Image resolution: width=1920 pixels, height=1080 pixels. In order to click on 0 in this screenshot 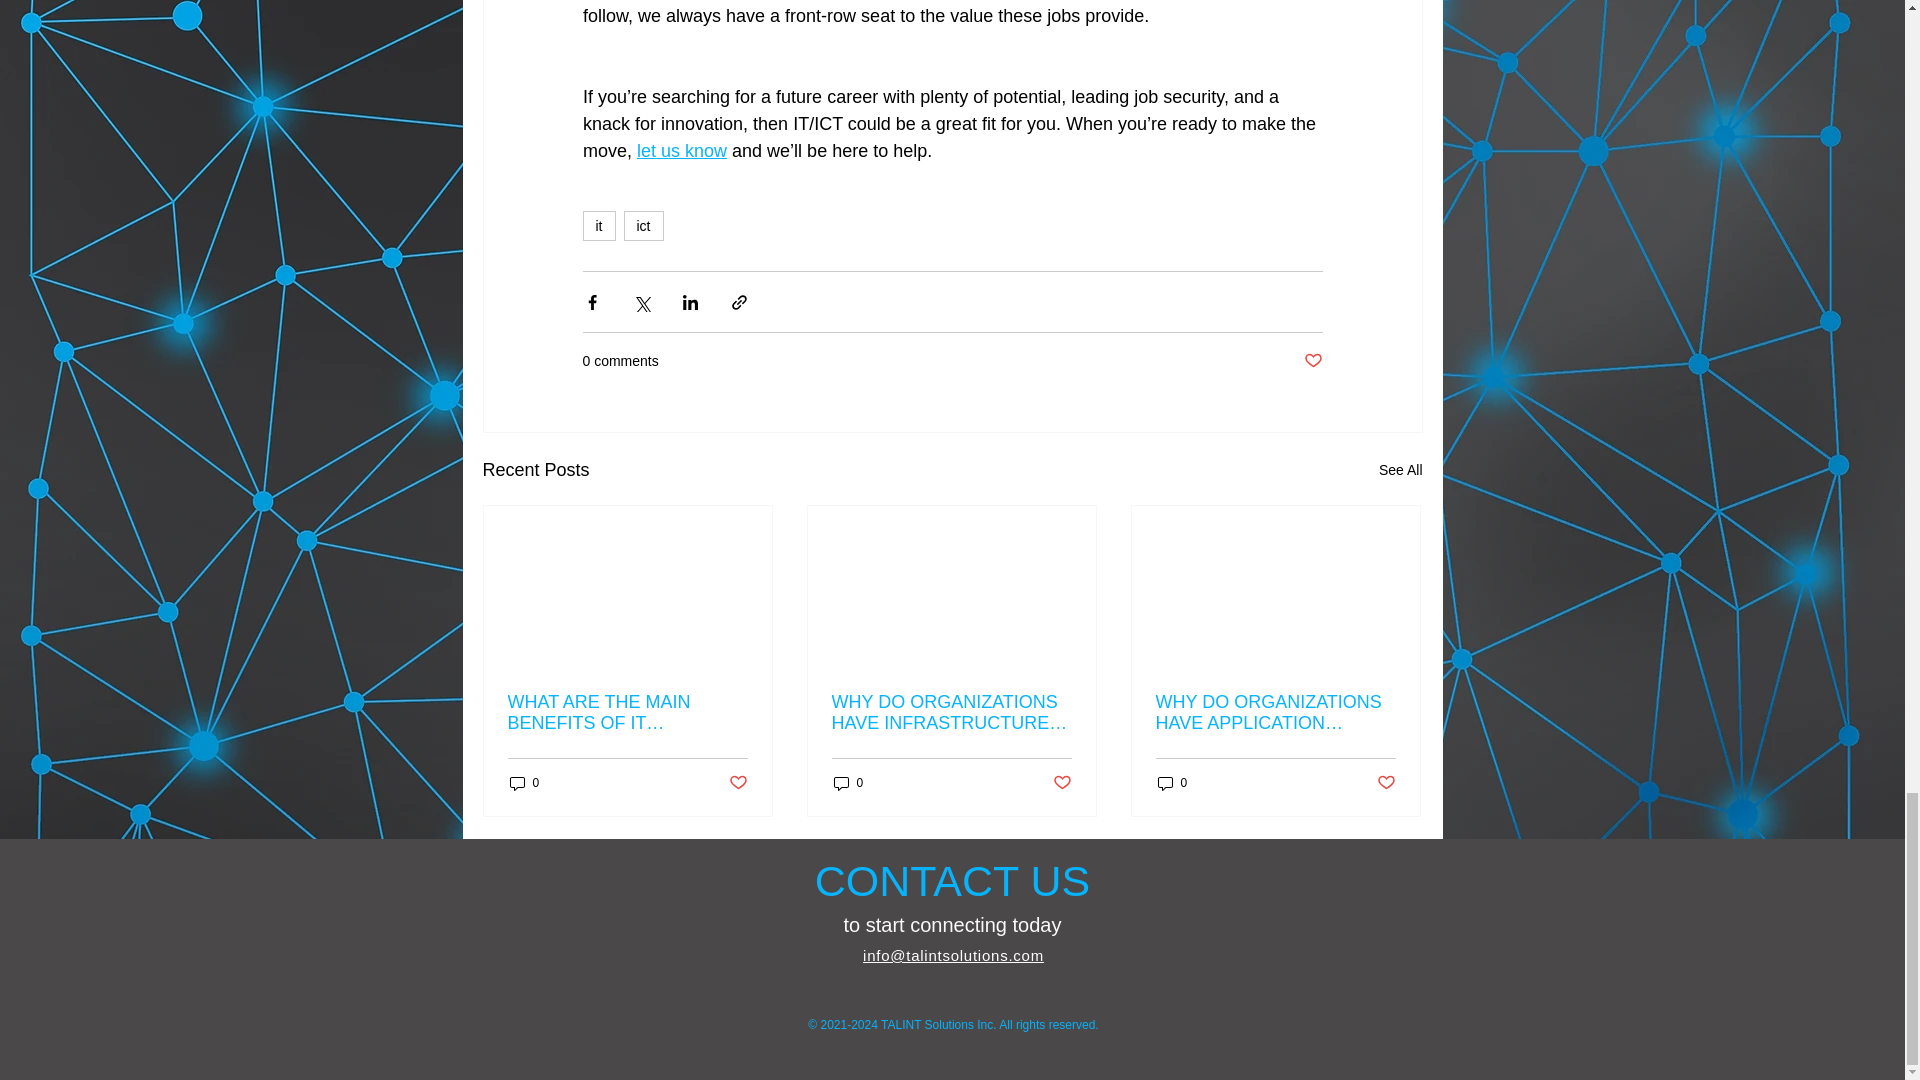, I will do `click(1172, 783)`.